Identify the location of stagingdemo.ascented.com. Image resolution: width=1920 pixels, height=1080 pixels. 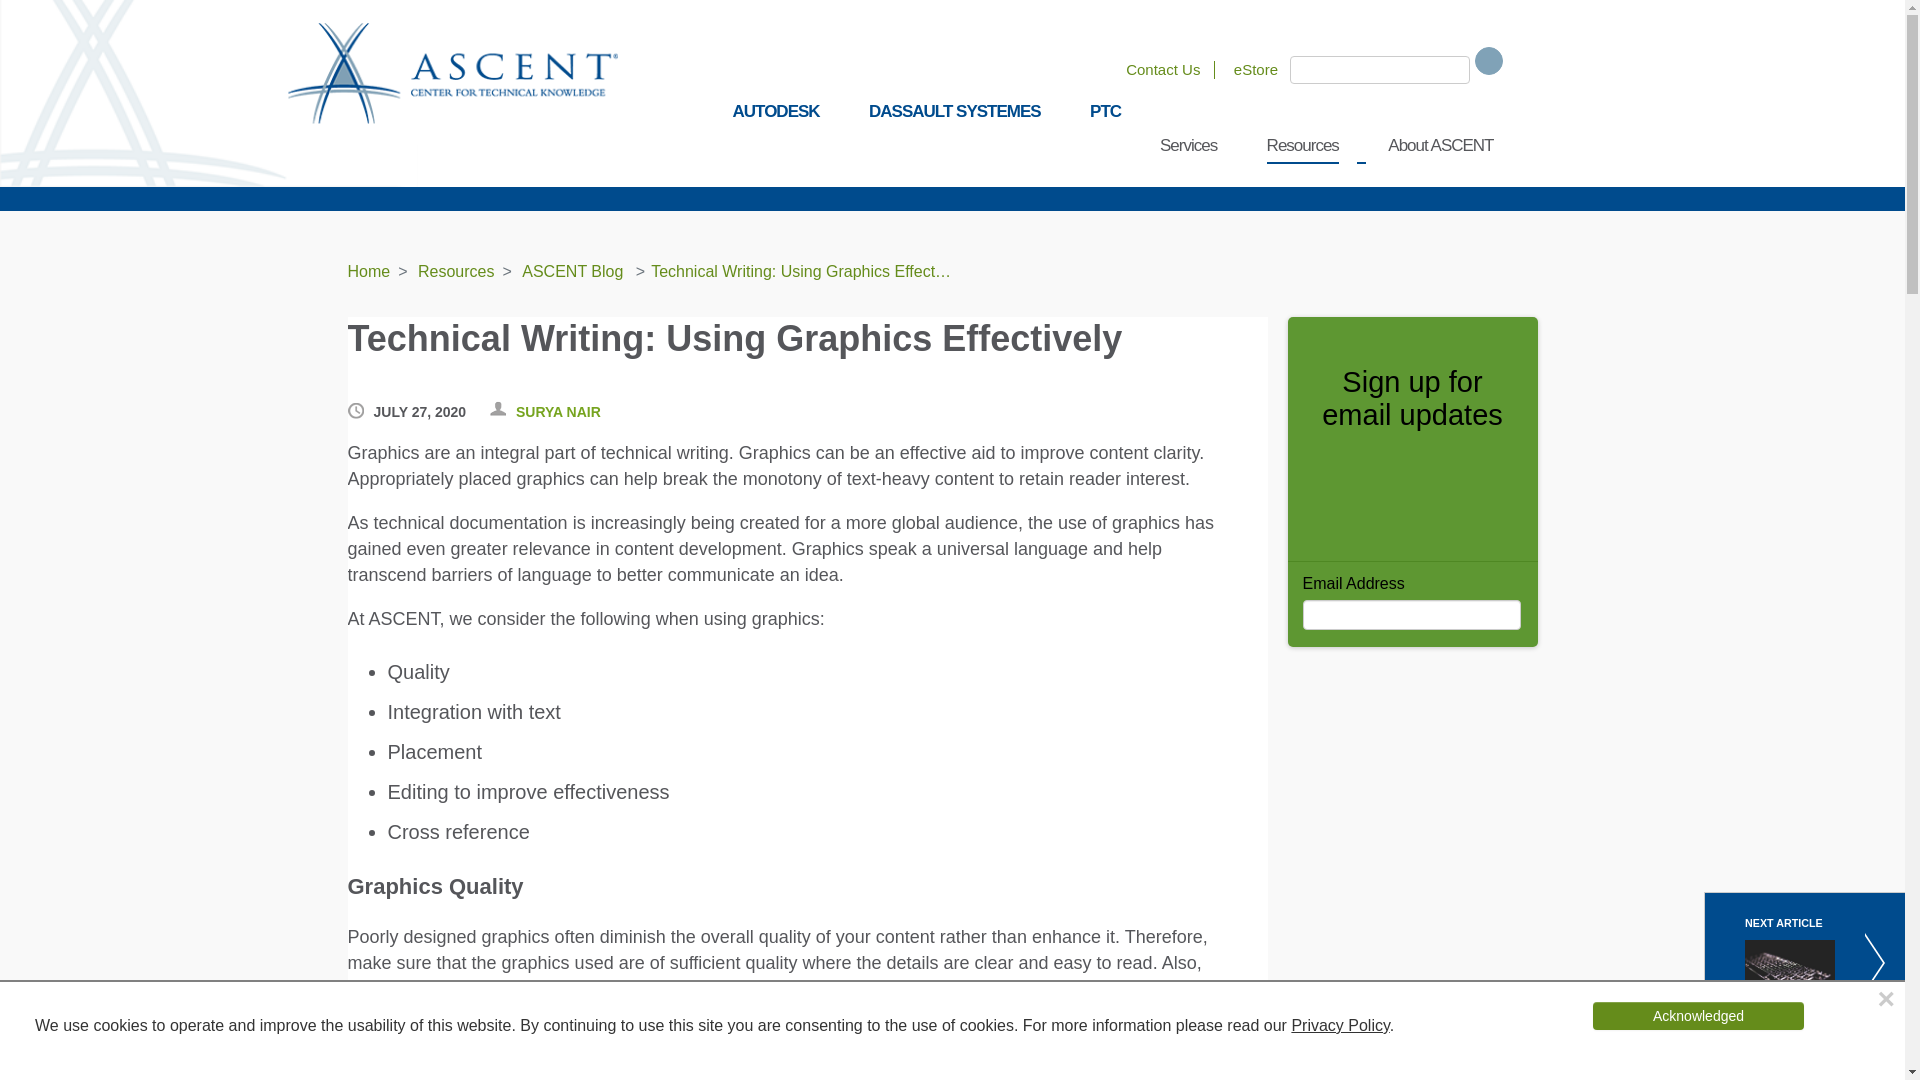
(453, 73).